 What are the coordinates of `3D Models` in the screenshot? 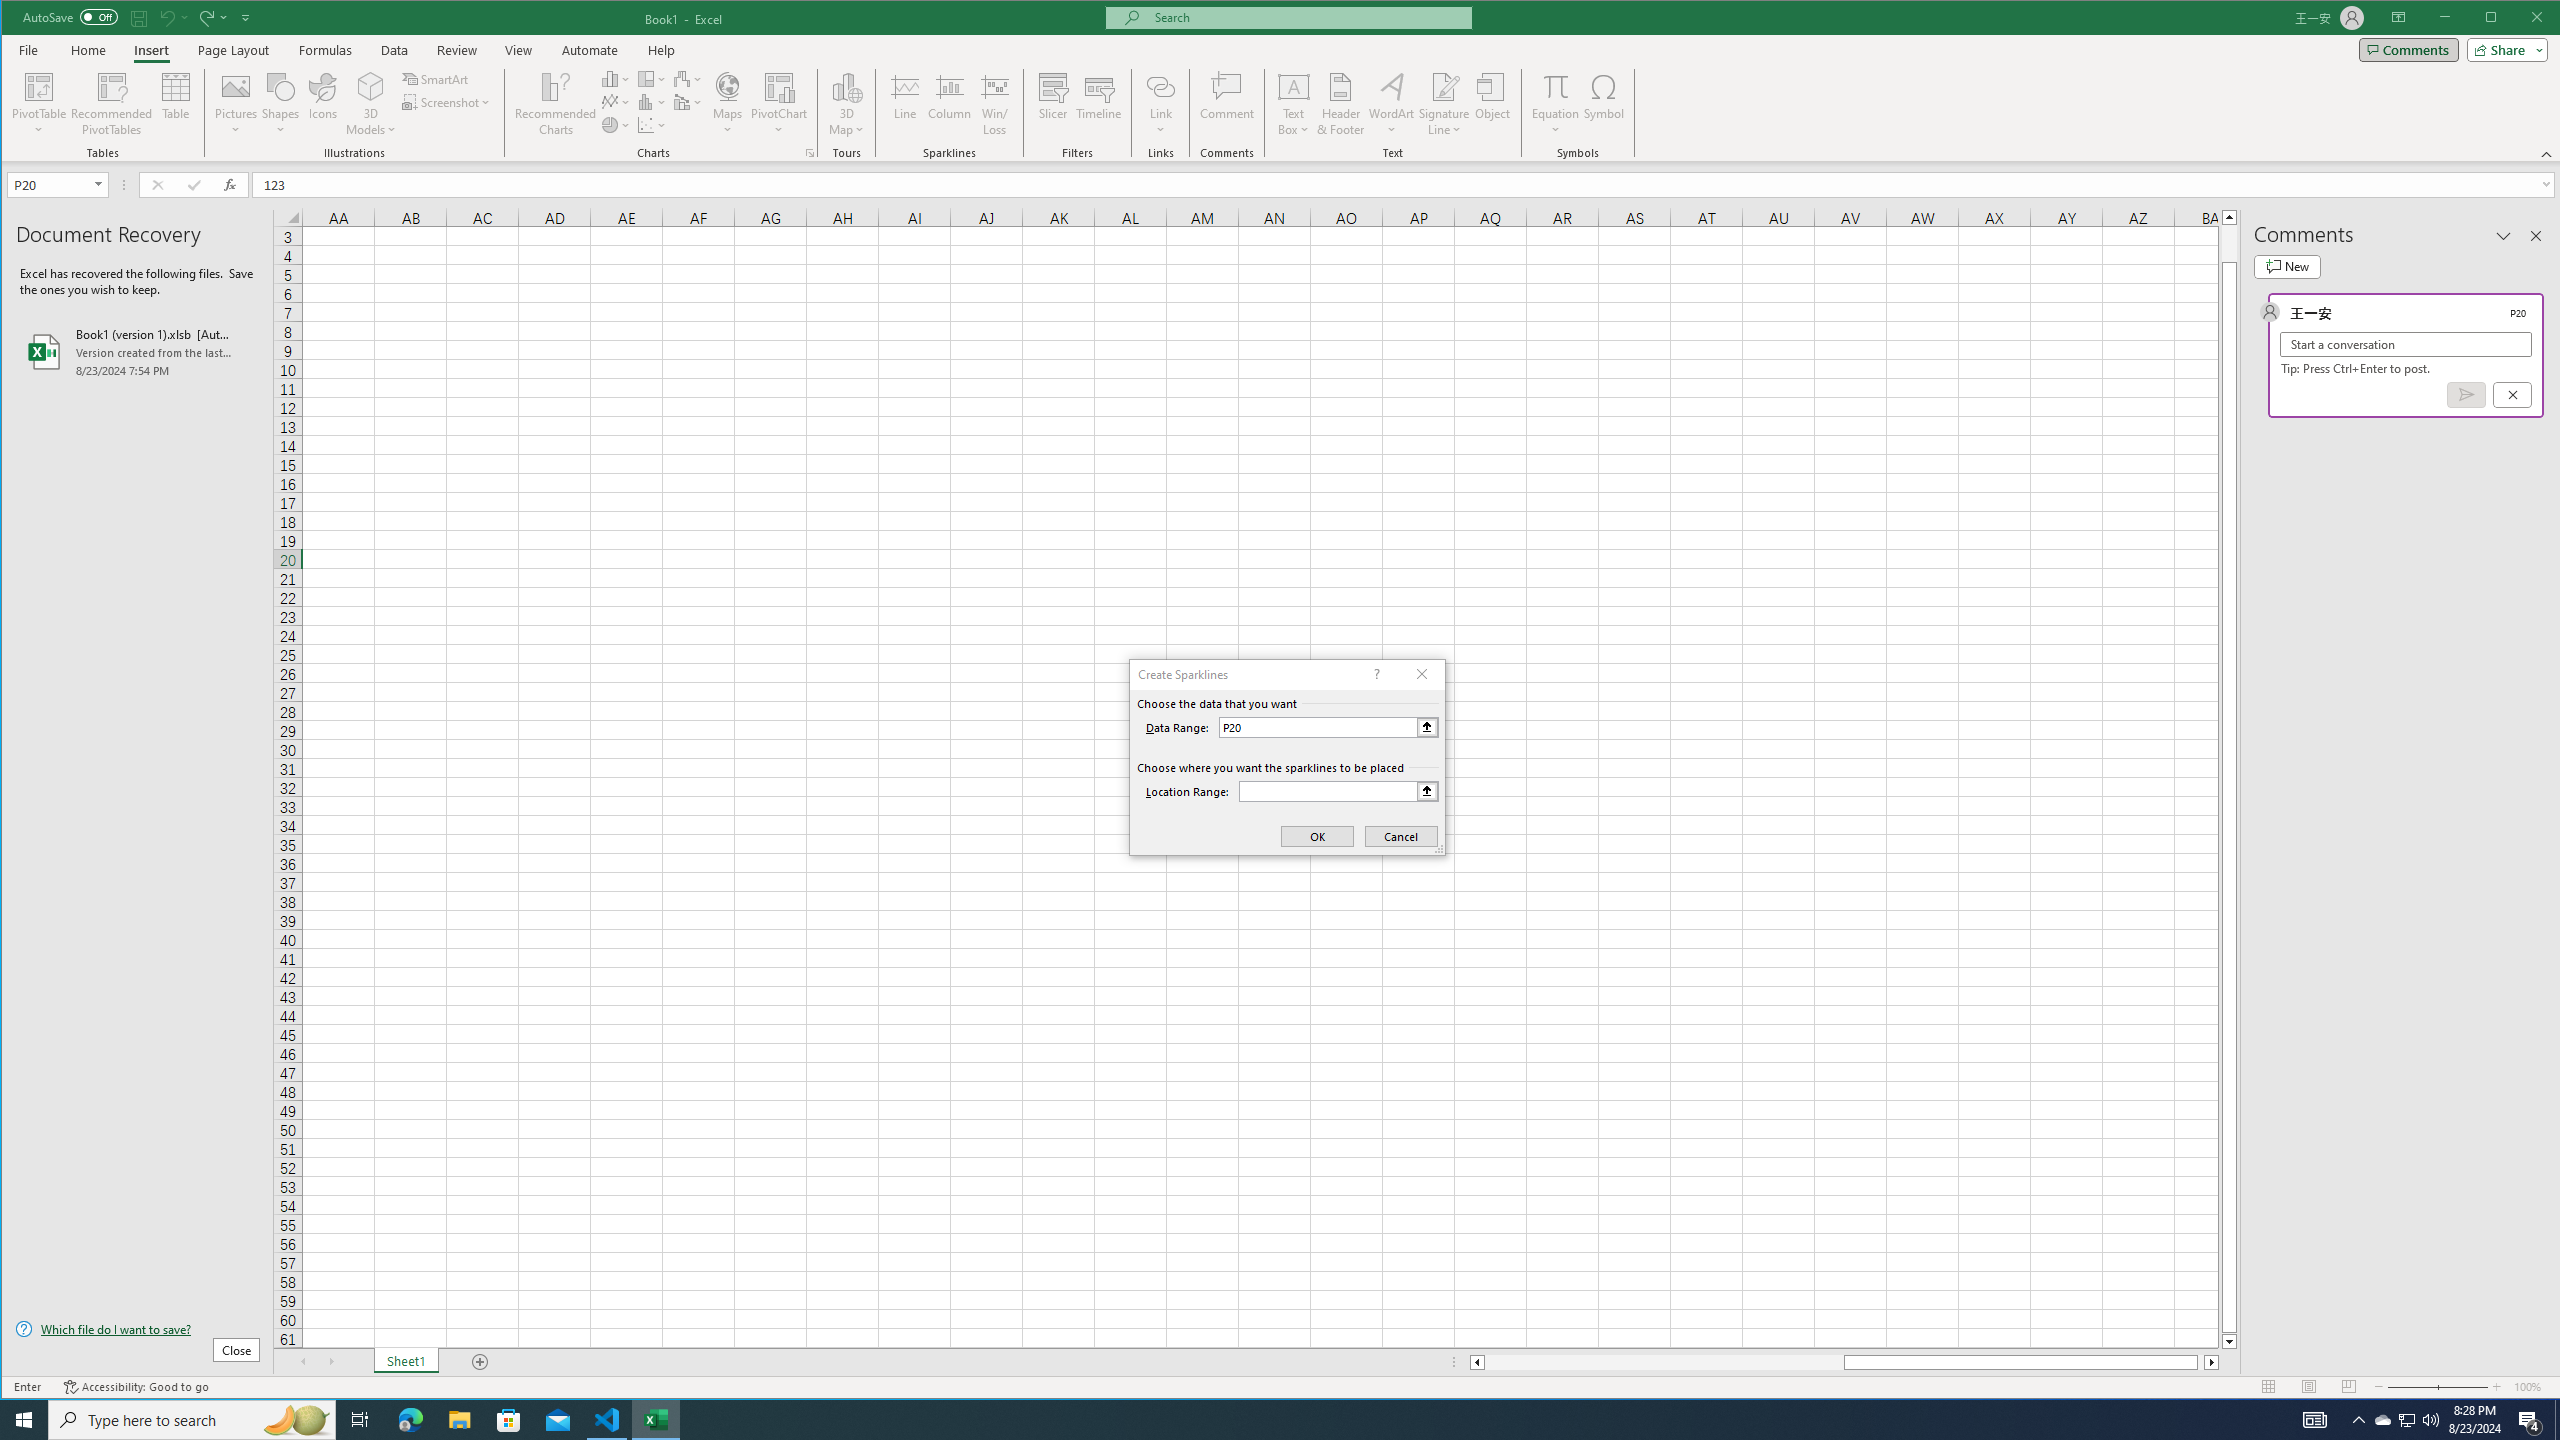 It's located at (371, 104).